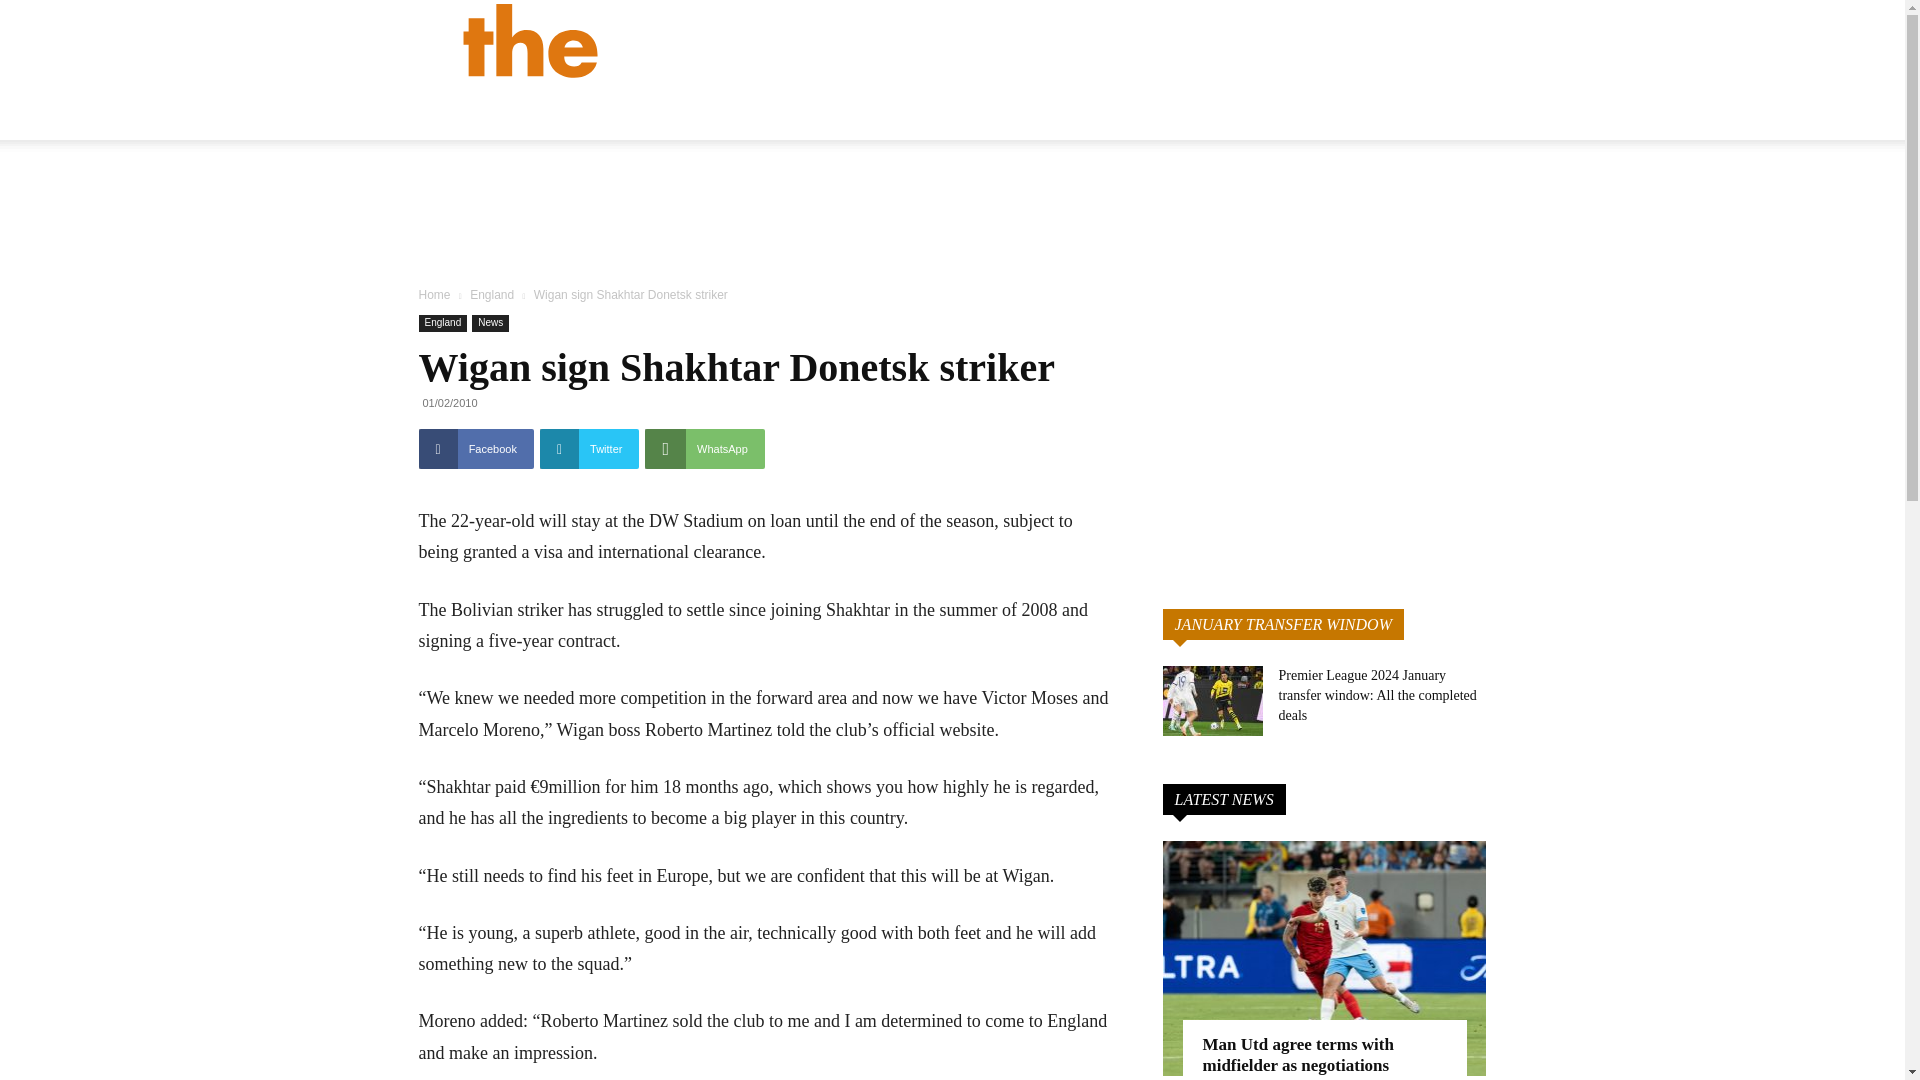  Describe the element at coordinates (492, 295) in the screenshot. I see `View all posts in England` at that location.